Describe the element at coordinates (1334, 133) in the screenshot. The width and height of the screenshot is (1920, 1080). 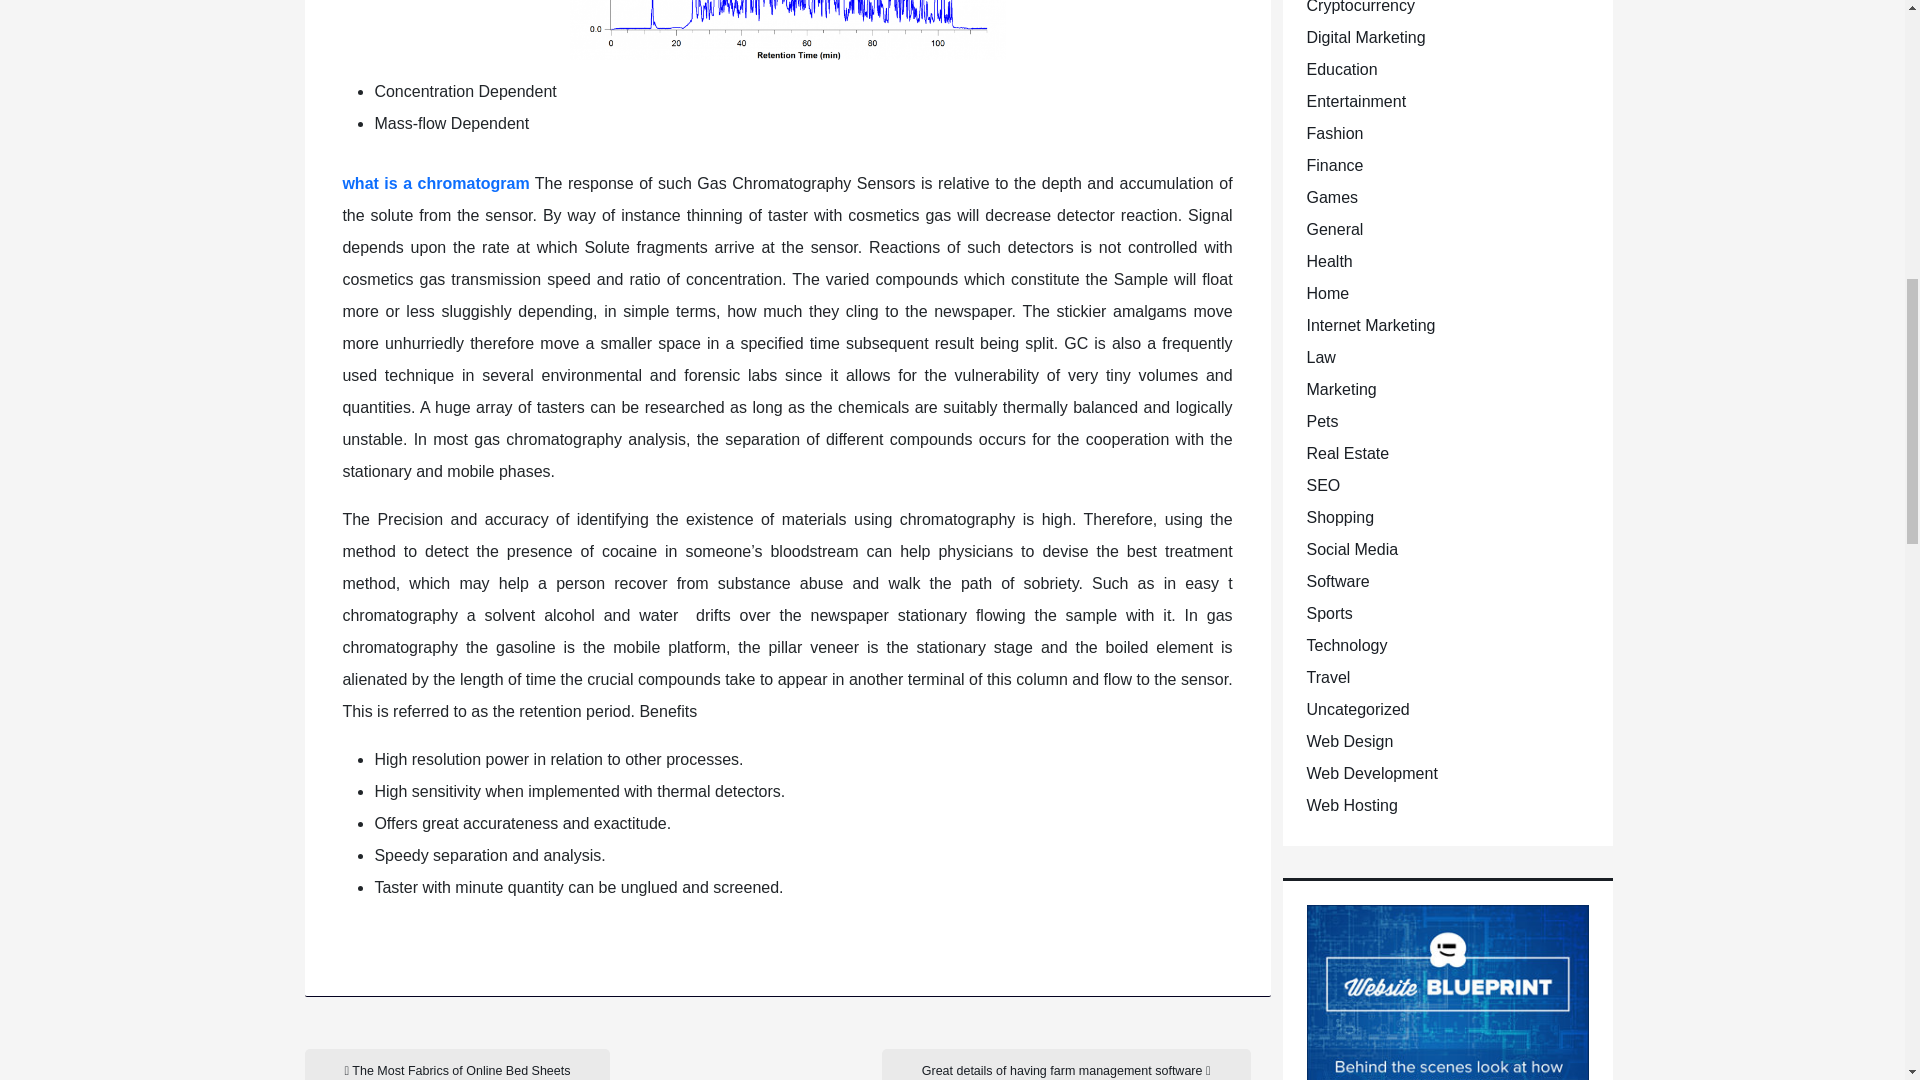
I see `Fashion` at that location.